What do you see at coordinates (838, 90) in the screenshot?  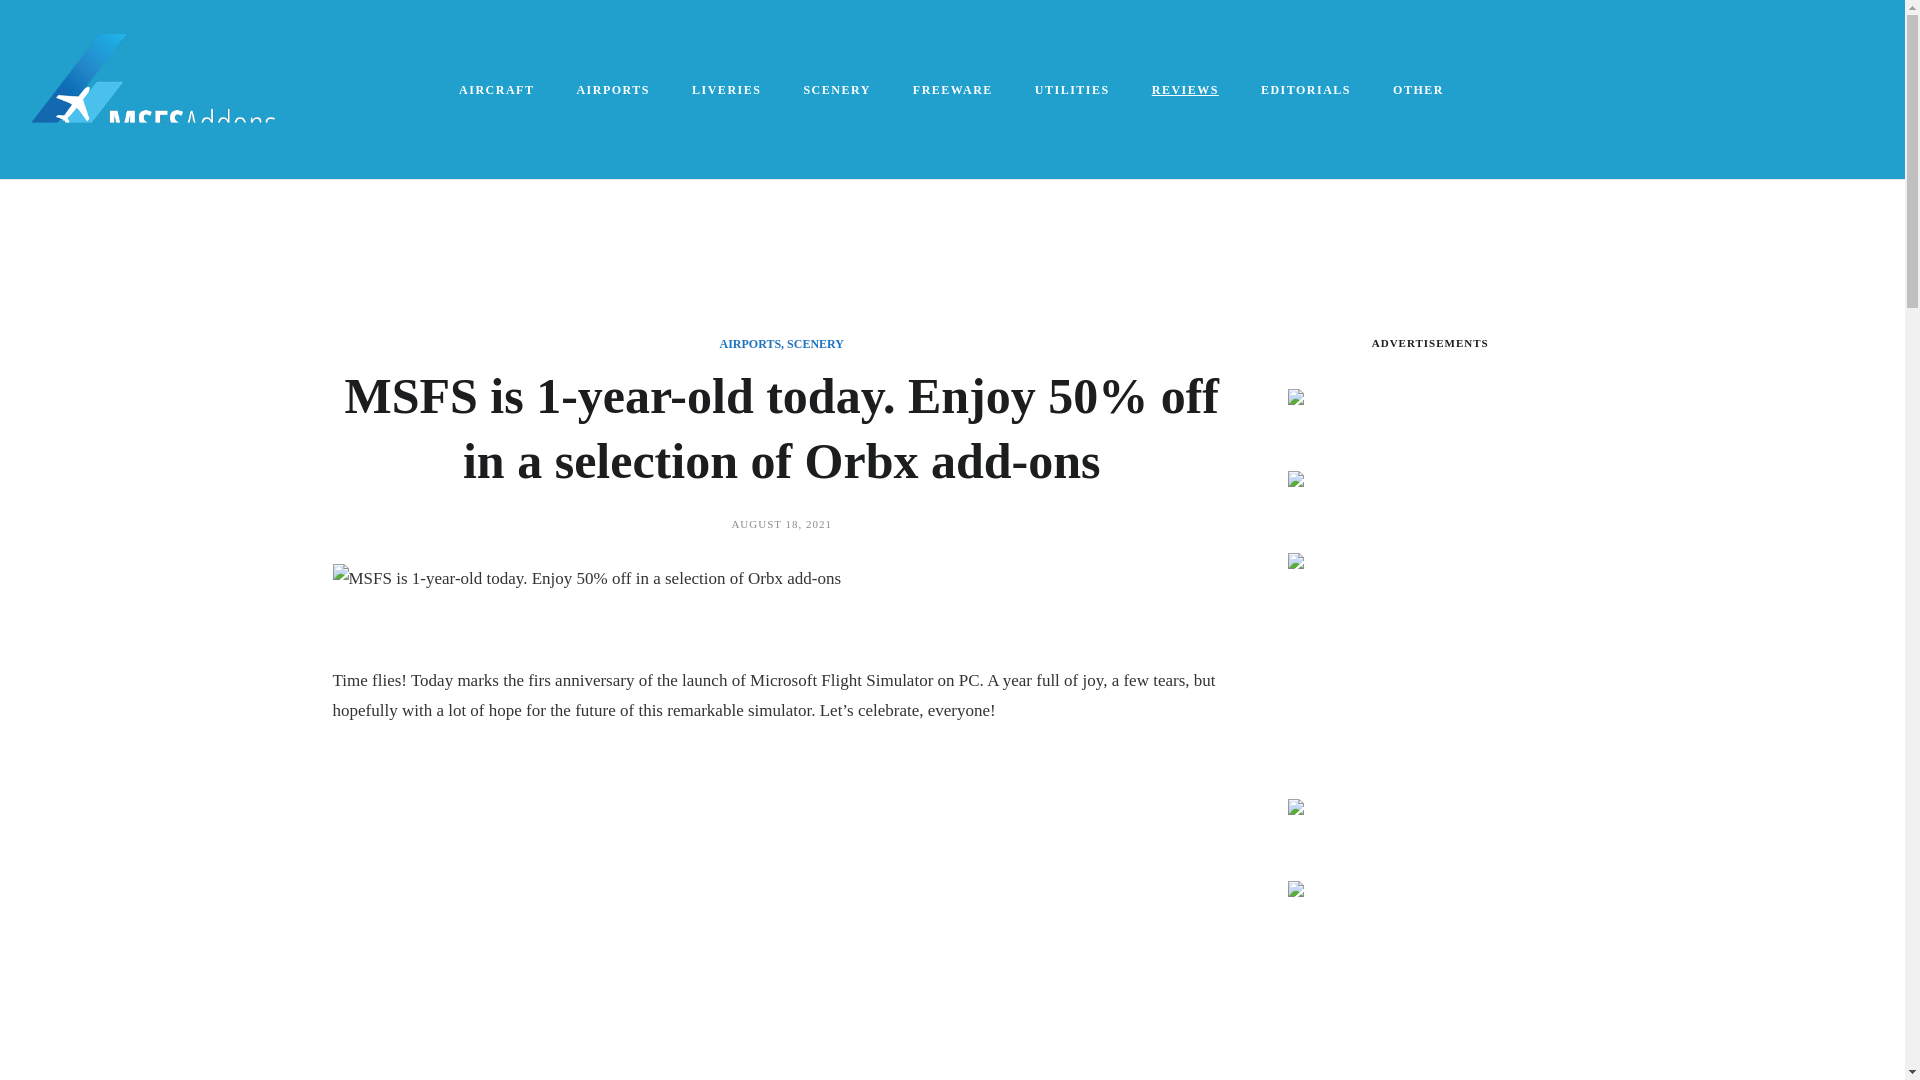 I see `SCENERY` at bounding box center [838, 90].